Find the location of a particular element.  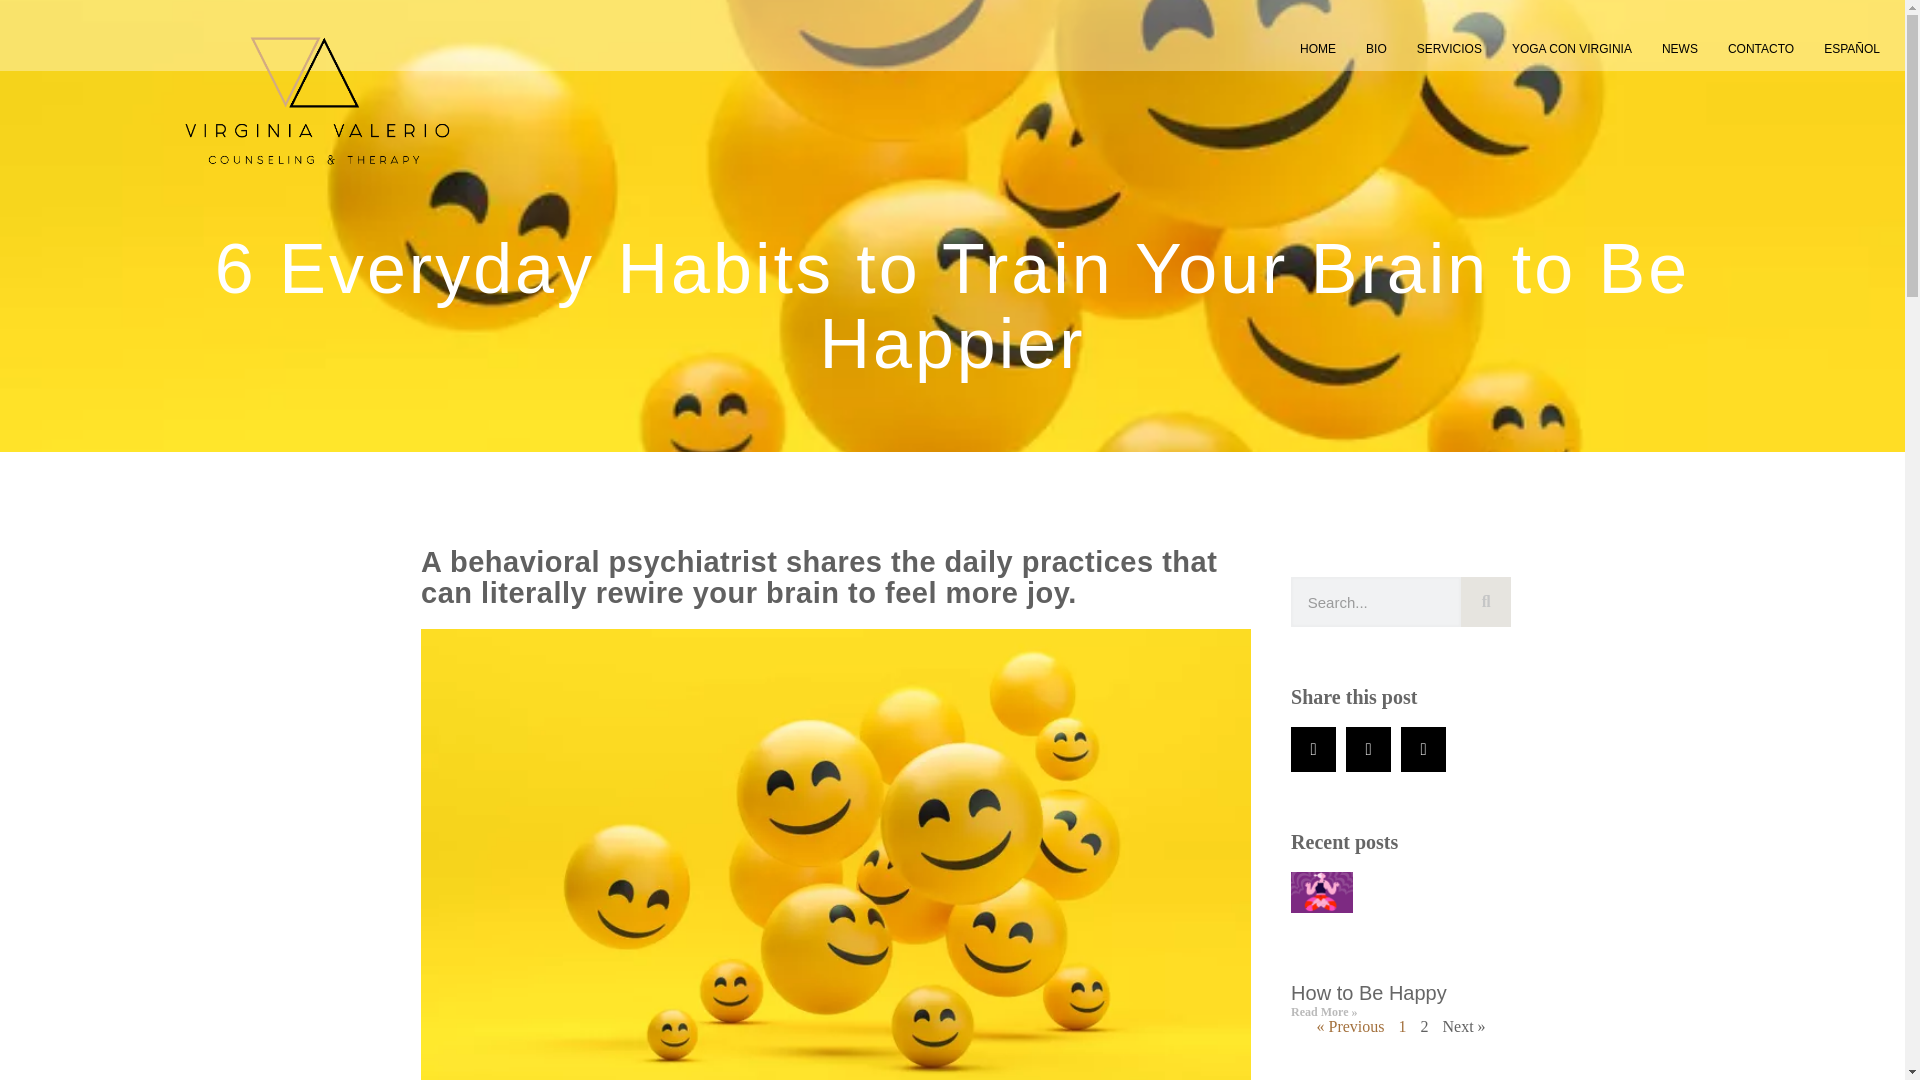

CONTACTO is located at coordinates (1760, 48).